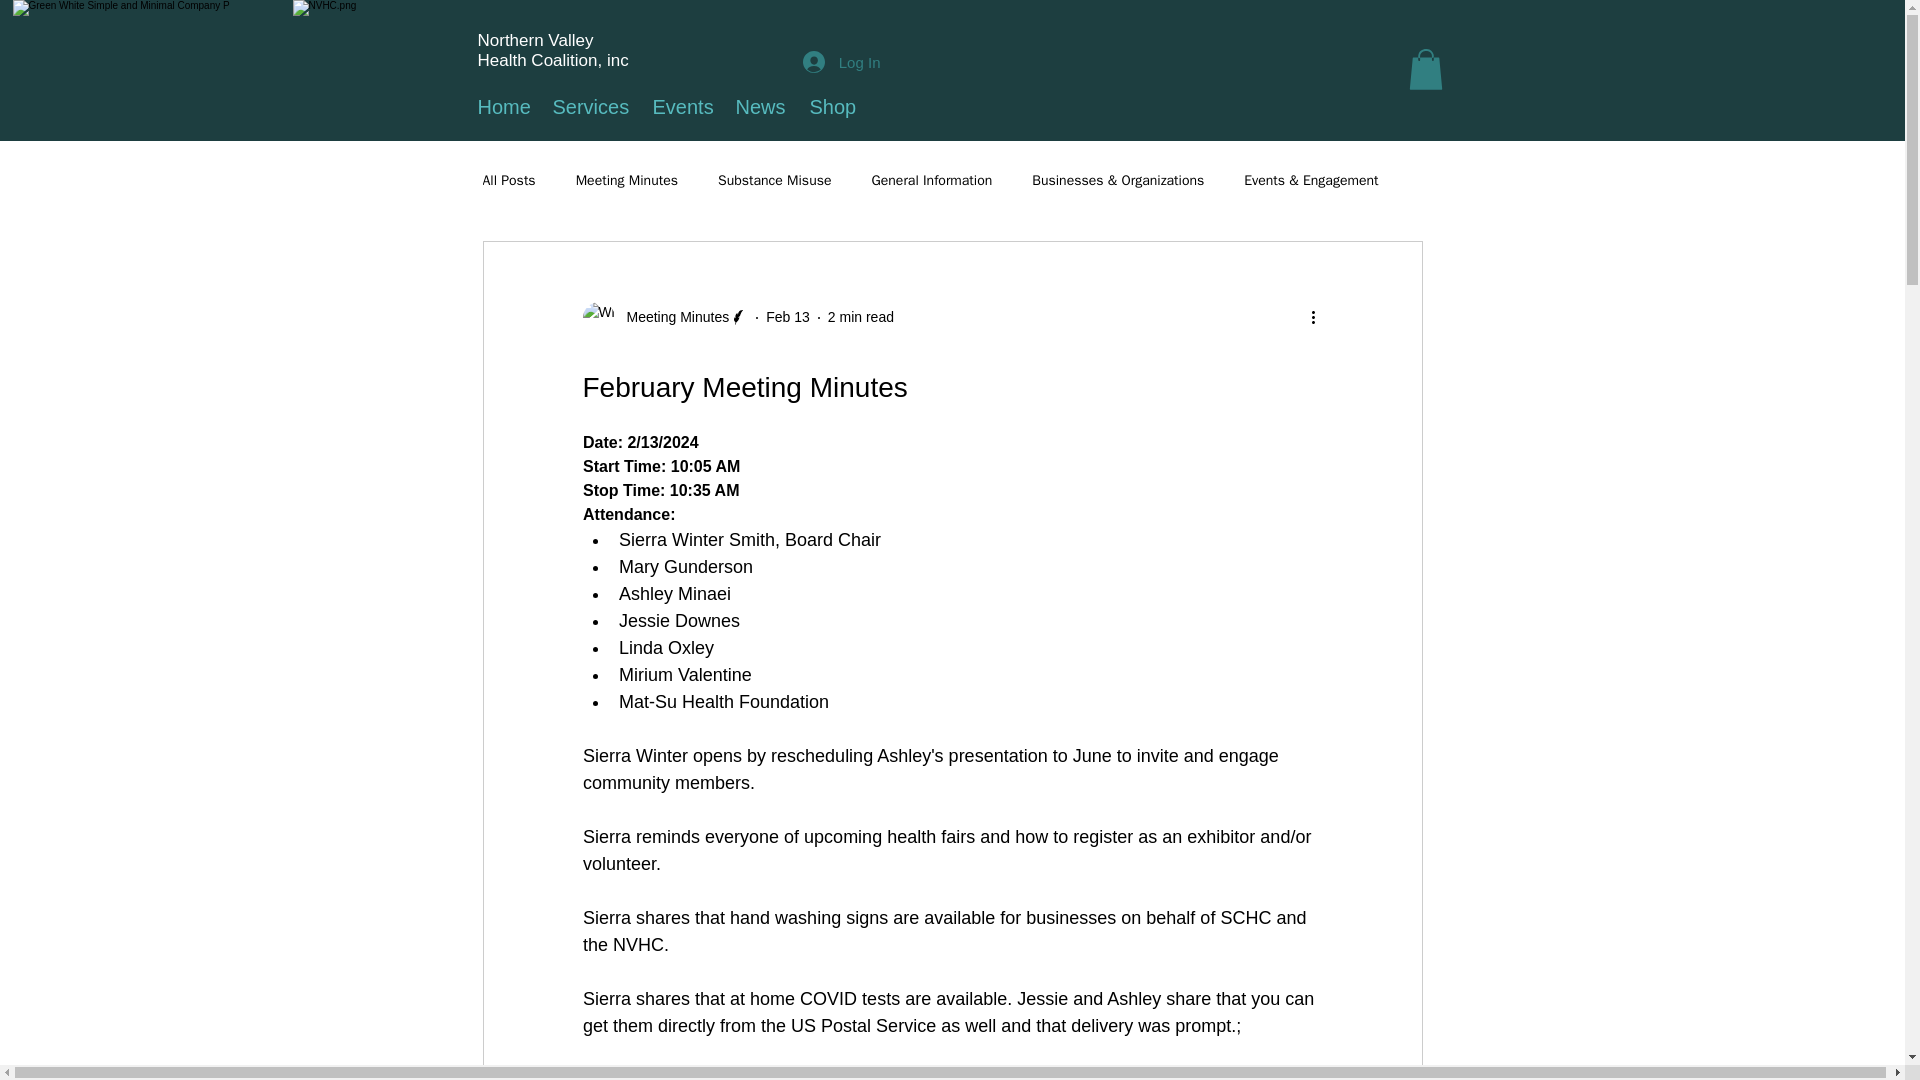  What do you see at coordinates (788, 316) in the screenshot?
I see `Feb 13` at bounding box center [788, 316].